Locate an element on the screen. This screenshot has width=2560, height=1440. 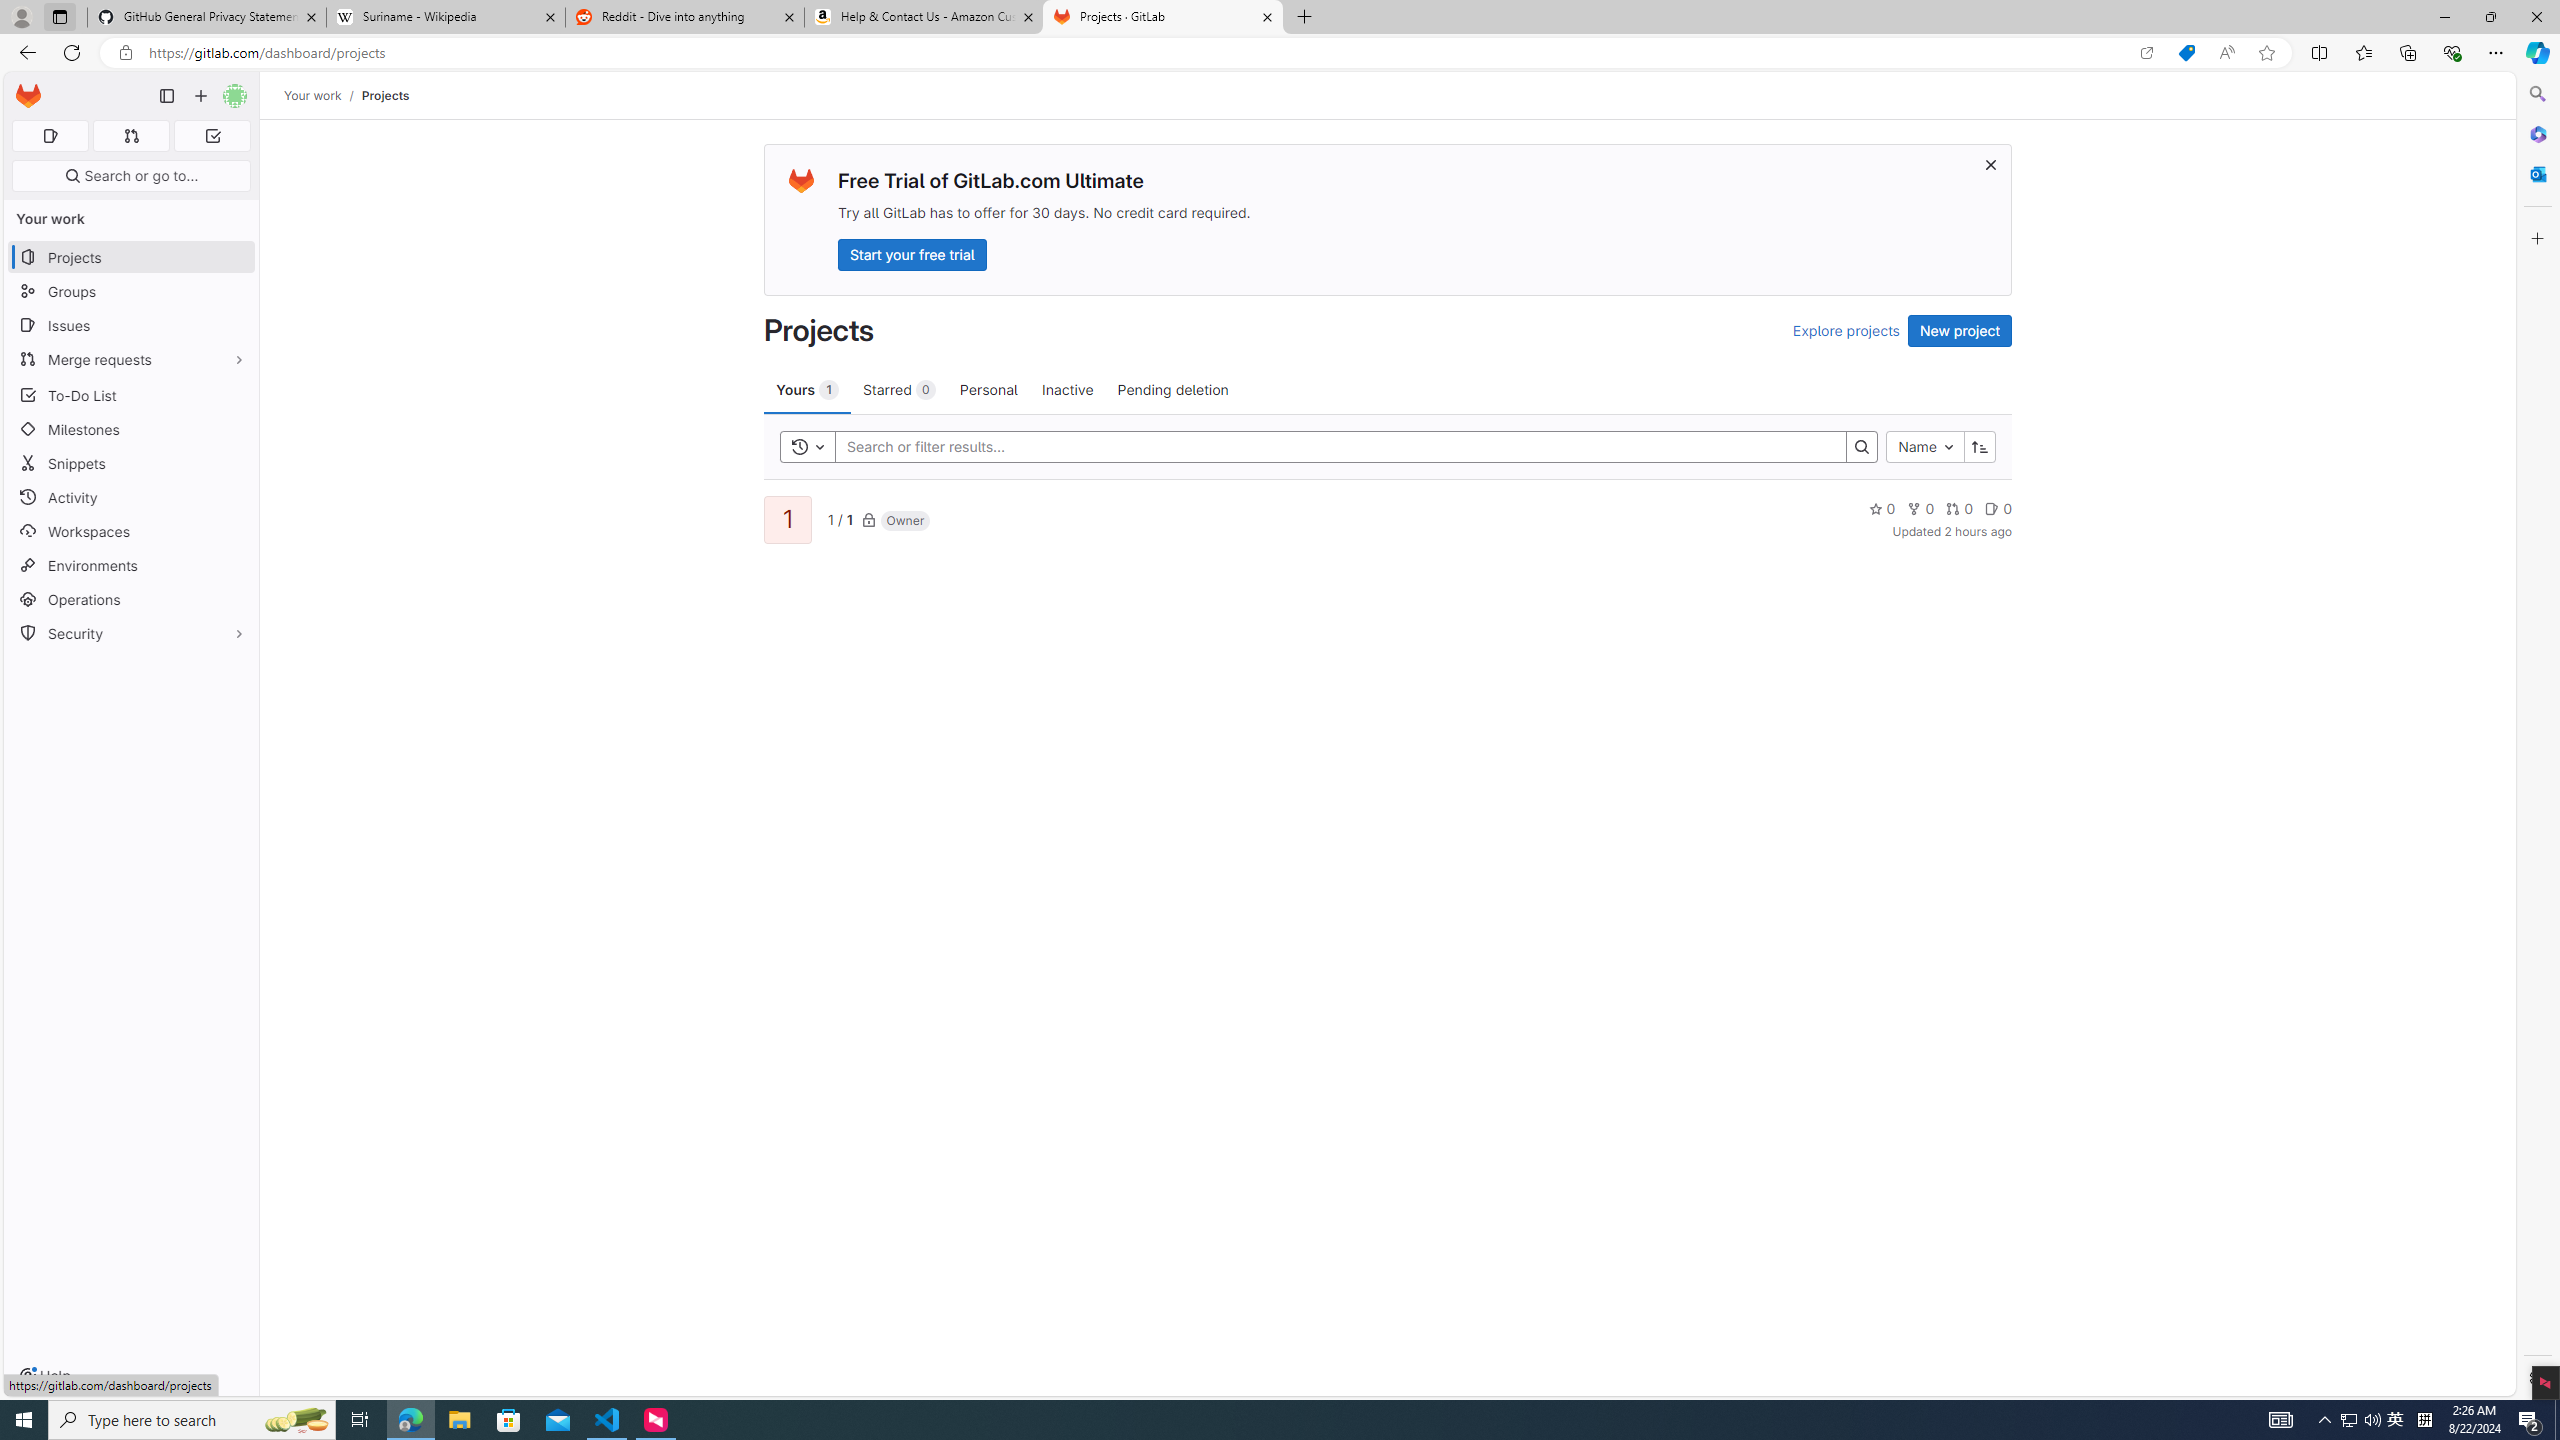
GitHub General Privacy Statement - GitHub Docs is located at coordinates (207, 17).